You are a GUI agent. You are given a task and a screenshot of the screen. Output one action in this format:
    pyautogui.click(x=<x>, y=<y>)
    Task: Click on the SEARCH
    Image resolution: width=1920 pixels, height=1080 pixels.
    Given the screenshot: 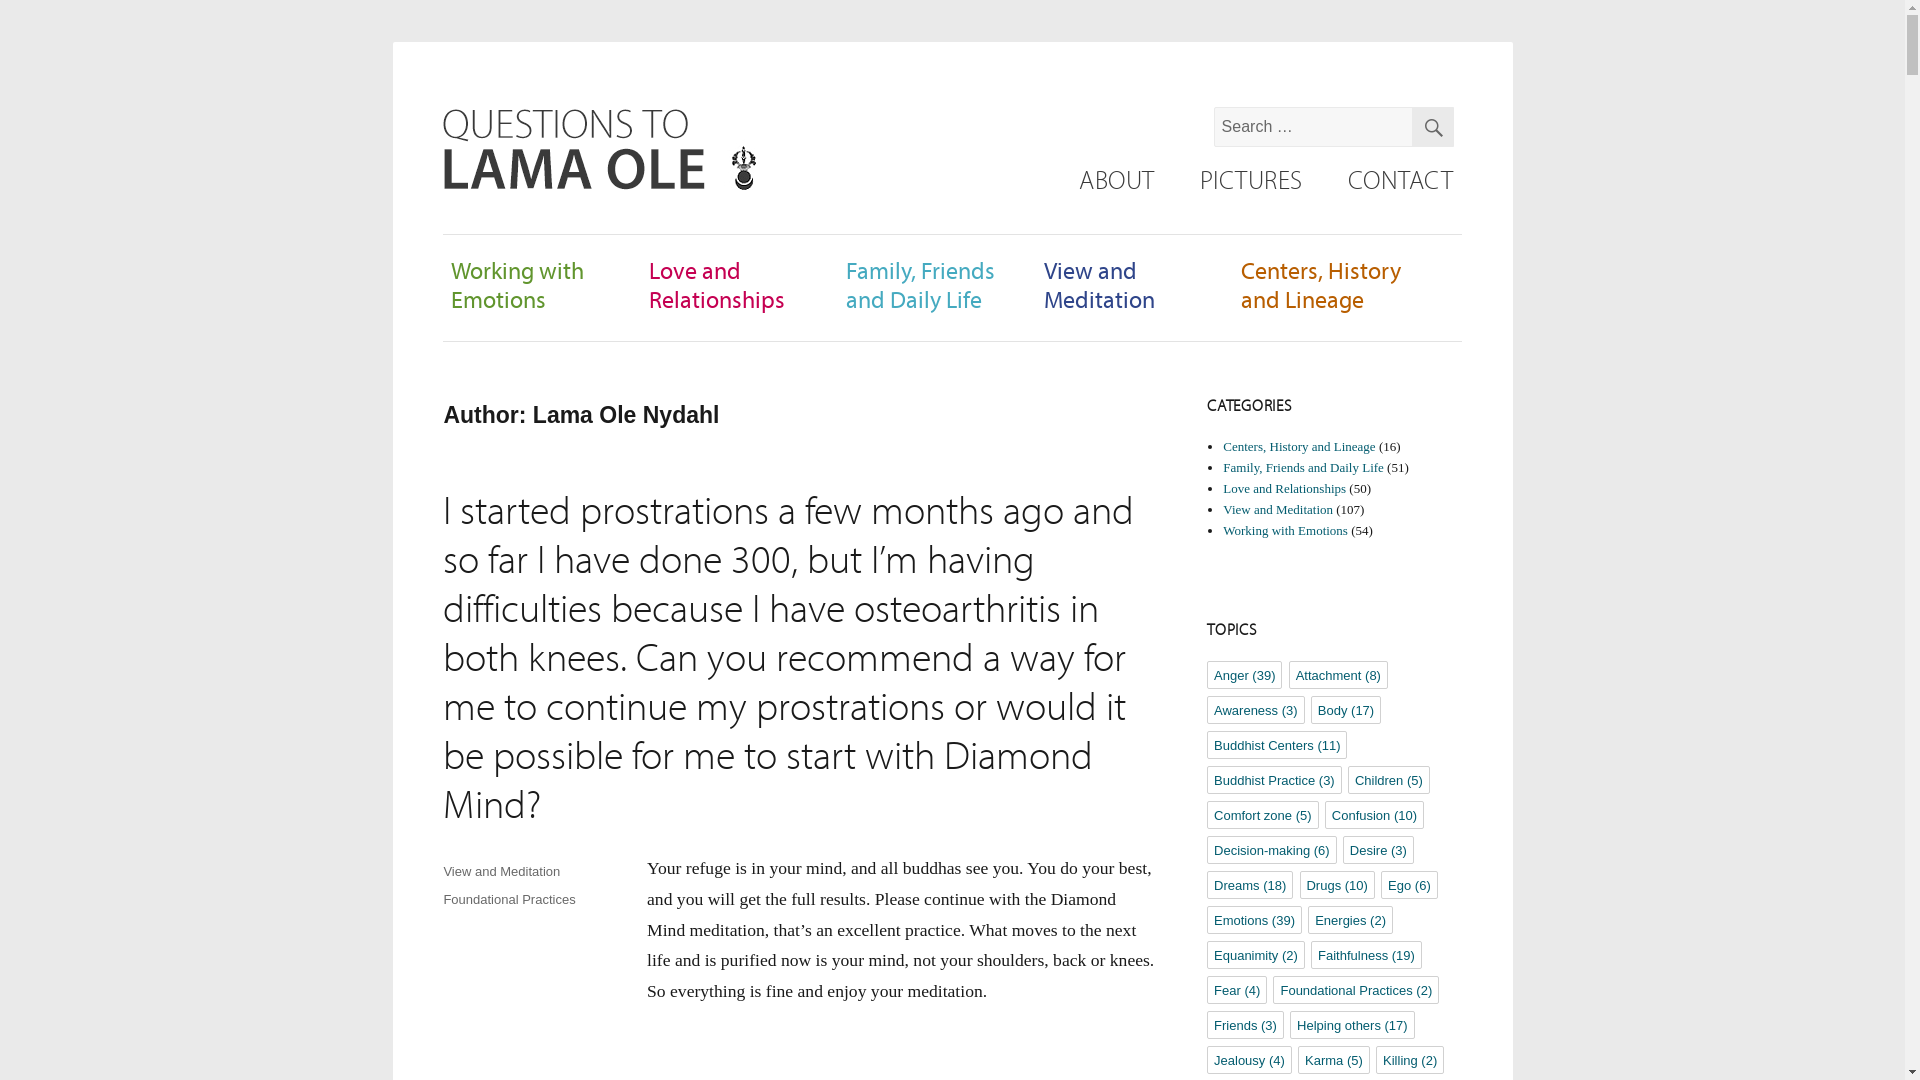 What is the action you would take?
    pyautogui.click(x=1432, y=126)
    